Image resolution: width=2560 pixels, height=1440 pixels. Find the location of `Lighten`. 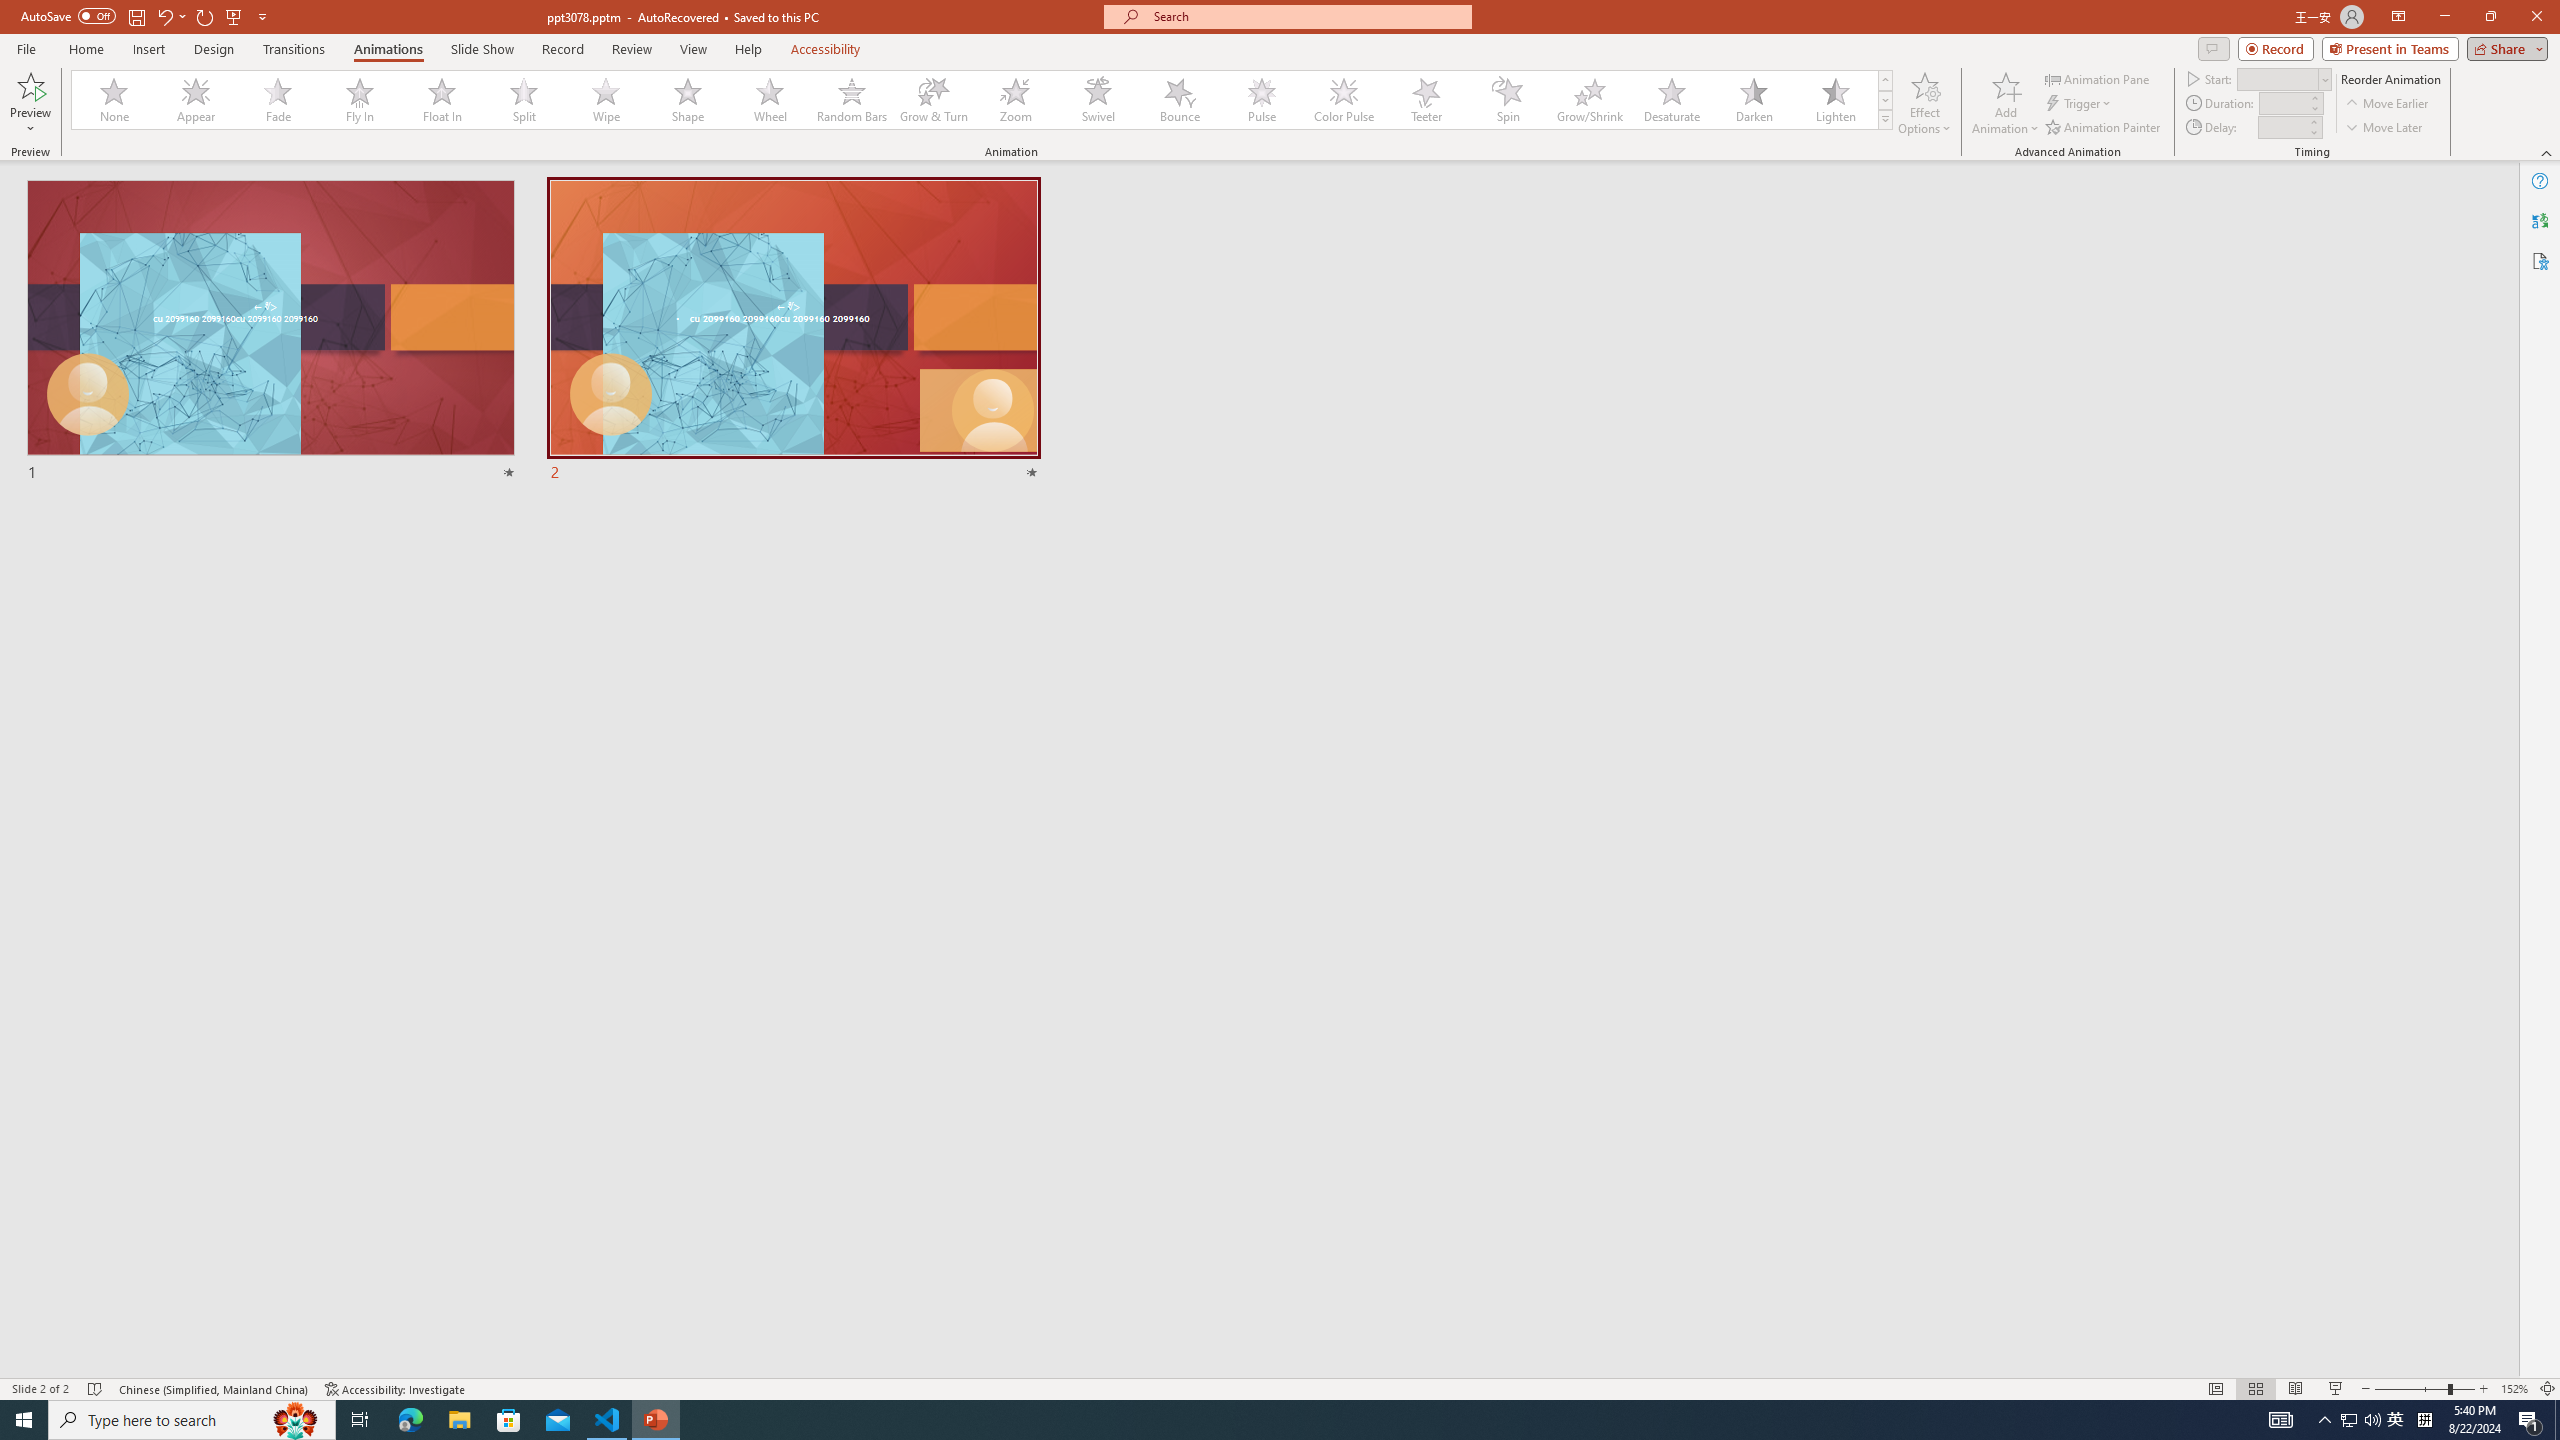

Lighten is located at coordinates (1835, 100).